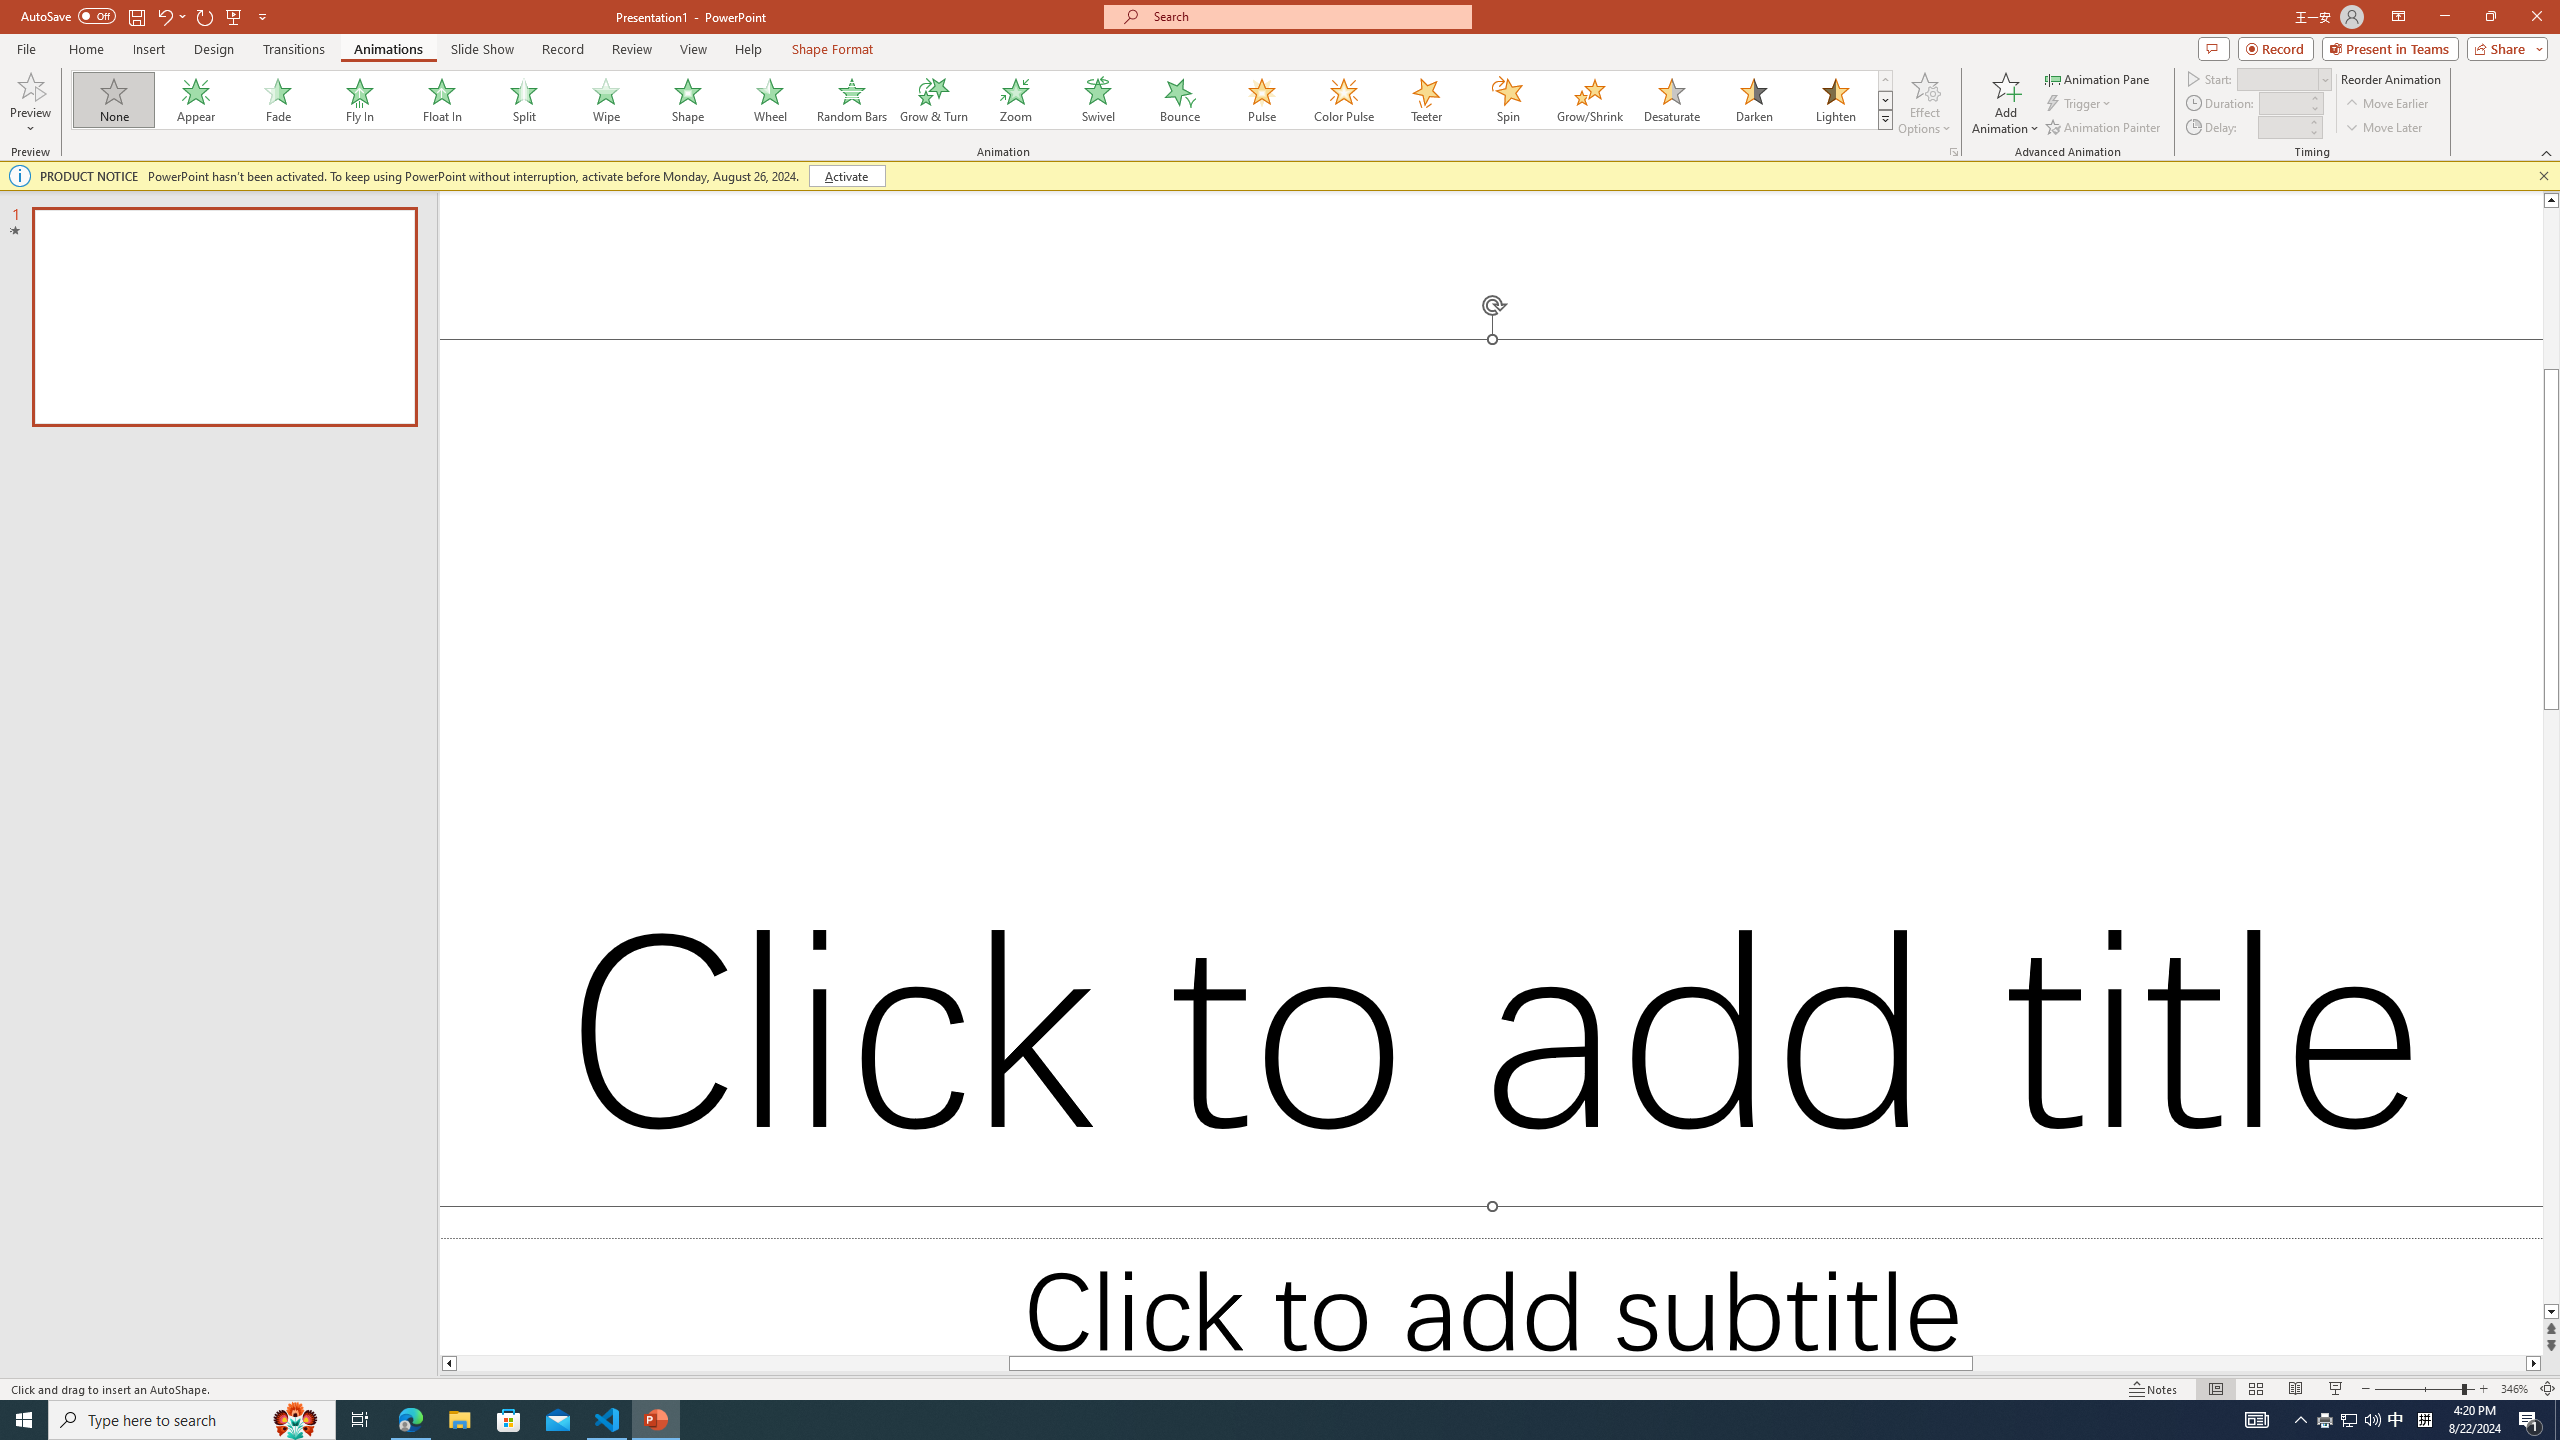 This screenshot has width=2560, height=1440. Describe the element at coordinates (2080, 104) in the screenshot. I see `Trigger` at that location.